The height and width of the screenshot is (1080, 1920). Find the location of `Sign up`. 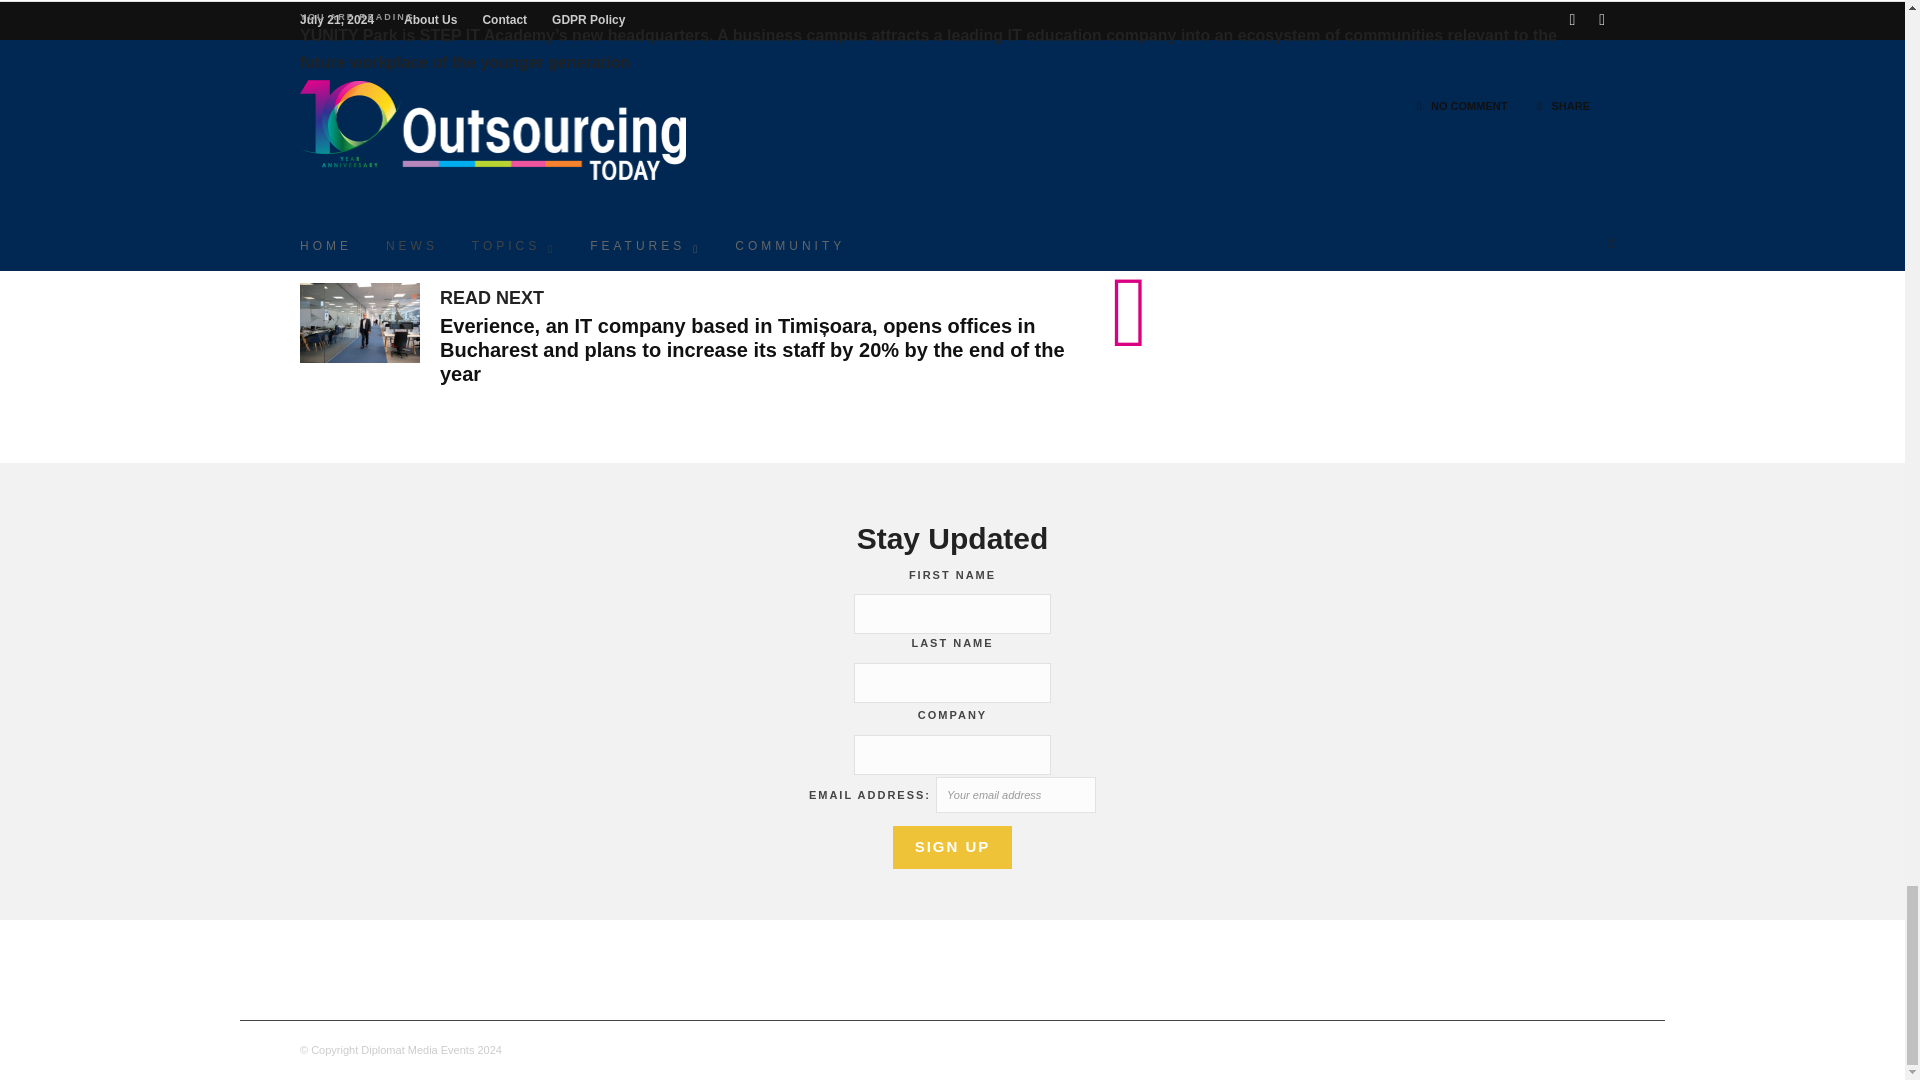

Sign up is located at coordinates (952, 848).